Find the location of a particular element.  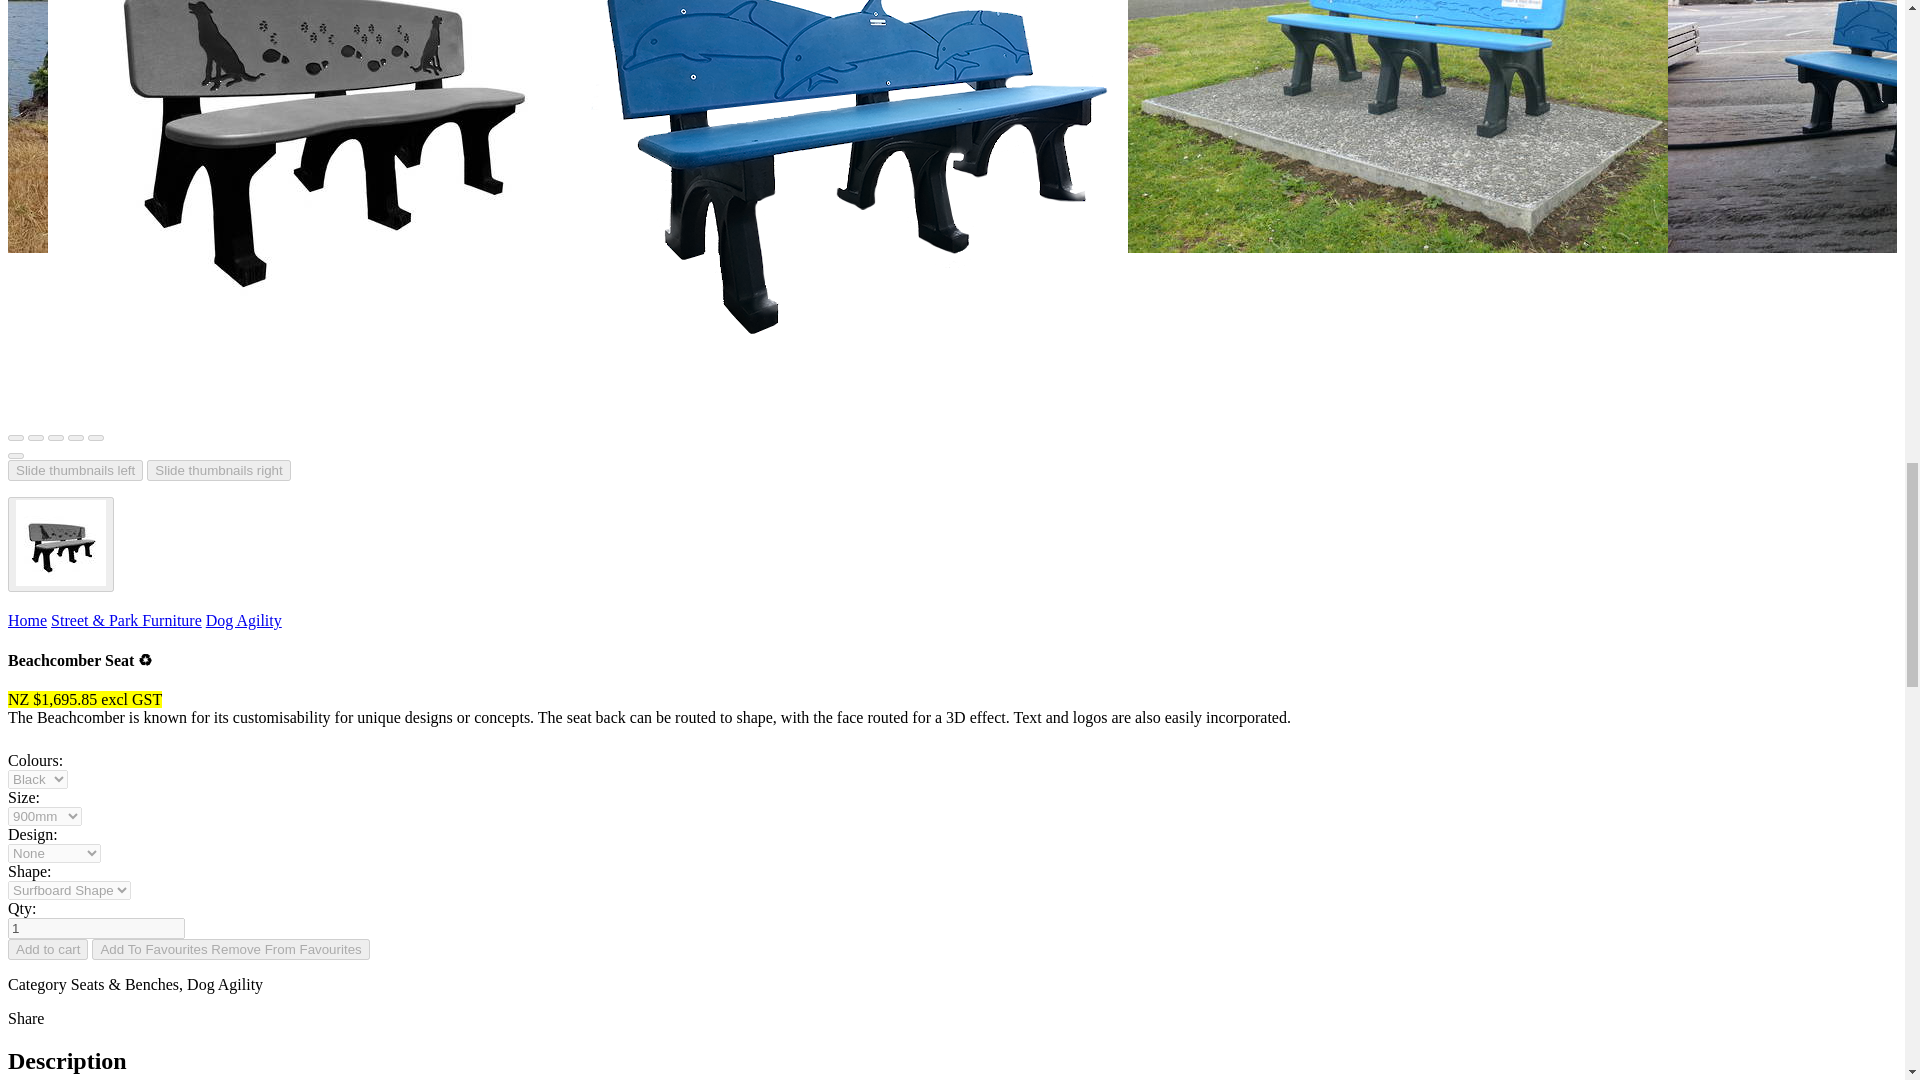

Add To Favourites is located at coordinates (230, 949).